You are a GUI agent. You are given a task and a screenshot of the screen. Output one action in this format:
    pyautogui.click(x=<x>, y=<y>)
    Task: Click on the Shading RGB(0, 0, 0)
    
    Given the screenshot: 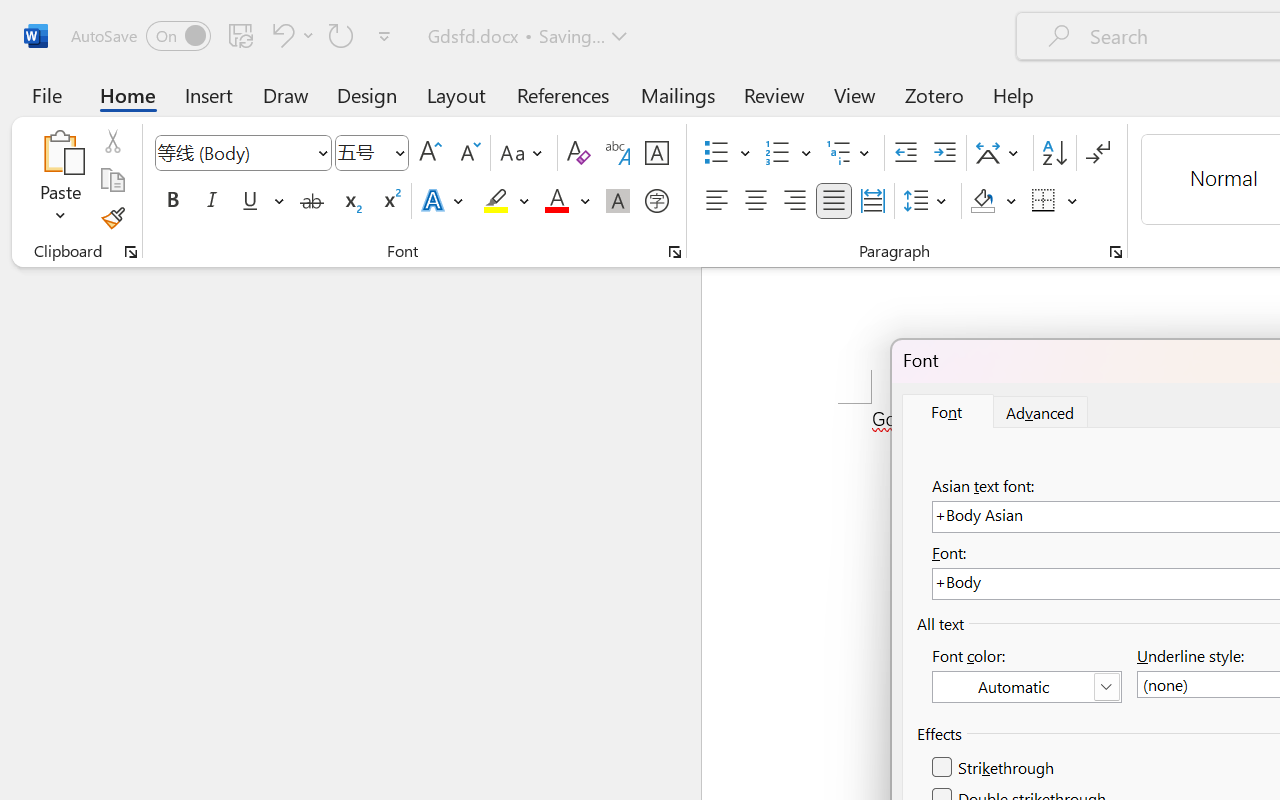 What is the action you would take?
    pyautogui.click(x=982, y=201)
    